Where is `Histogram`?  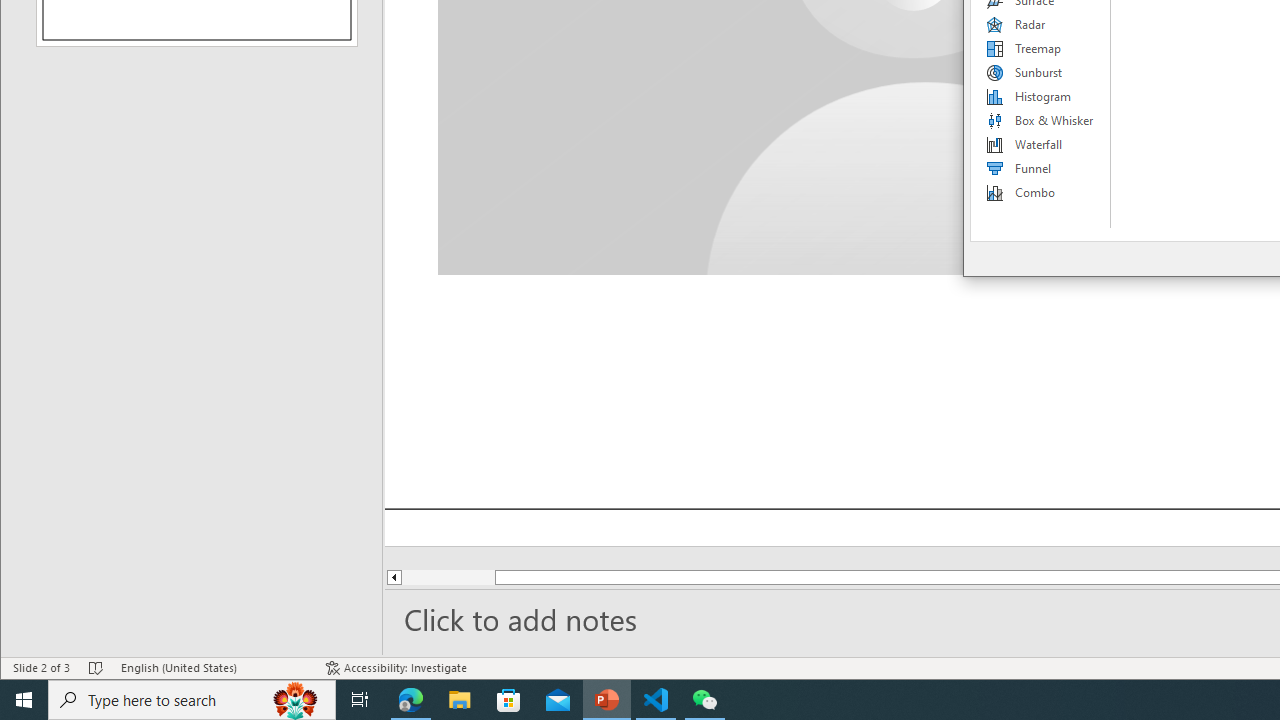
Histogram is located at coordinates (1041, 96).